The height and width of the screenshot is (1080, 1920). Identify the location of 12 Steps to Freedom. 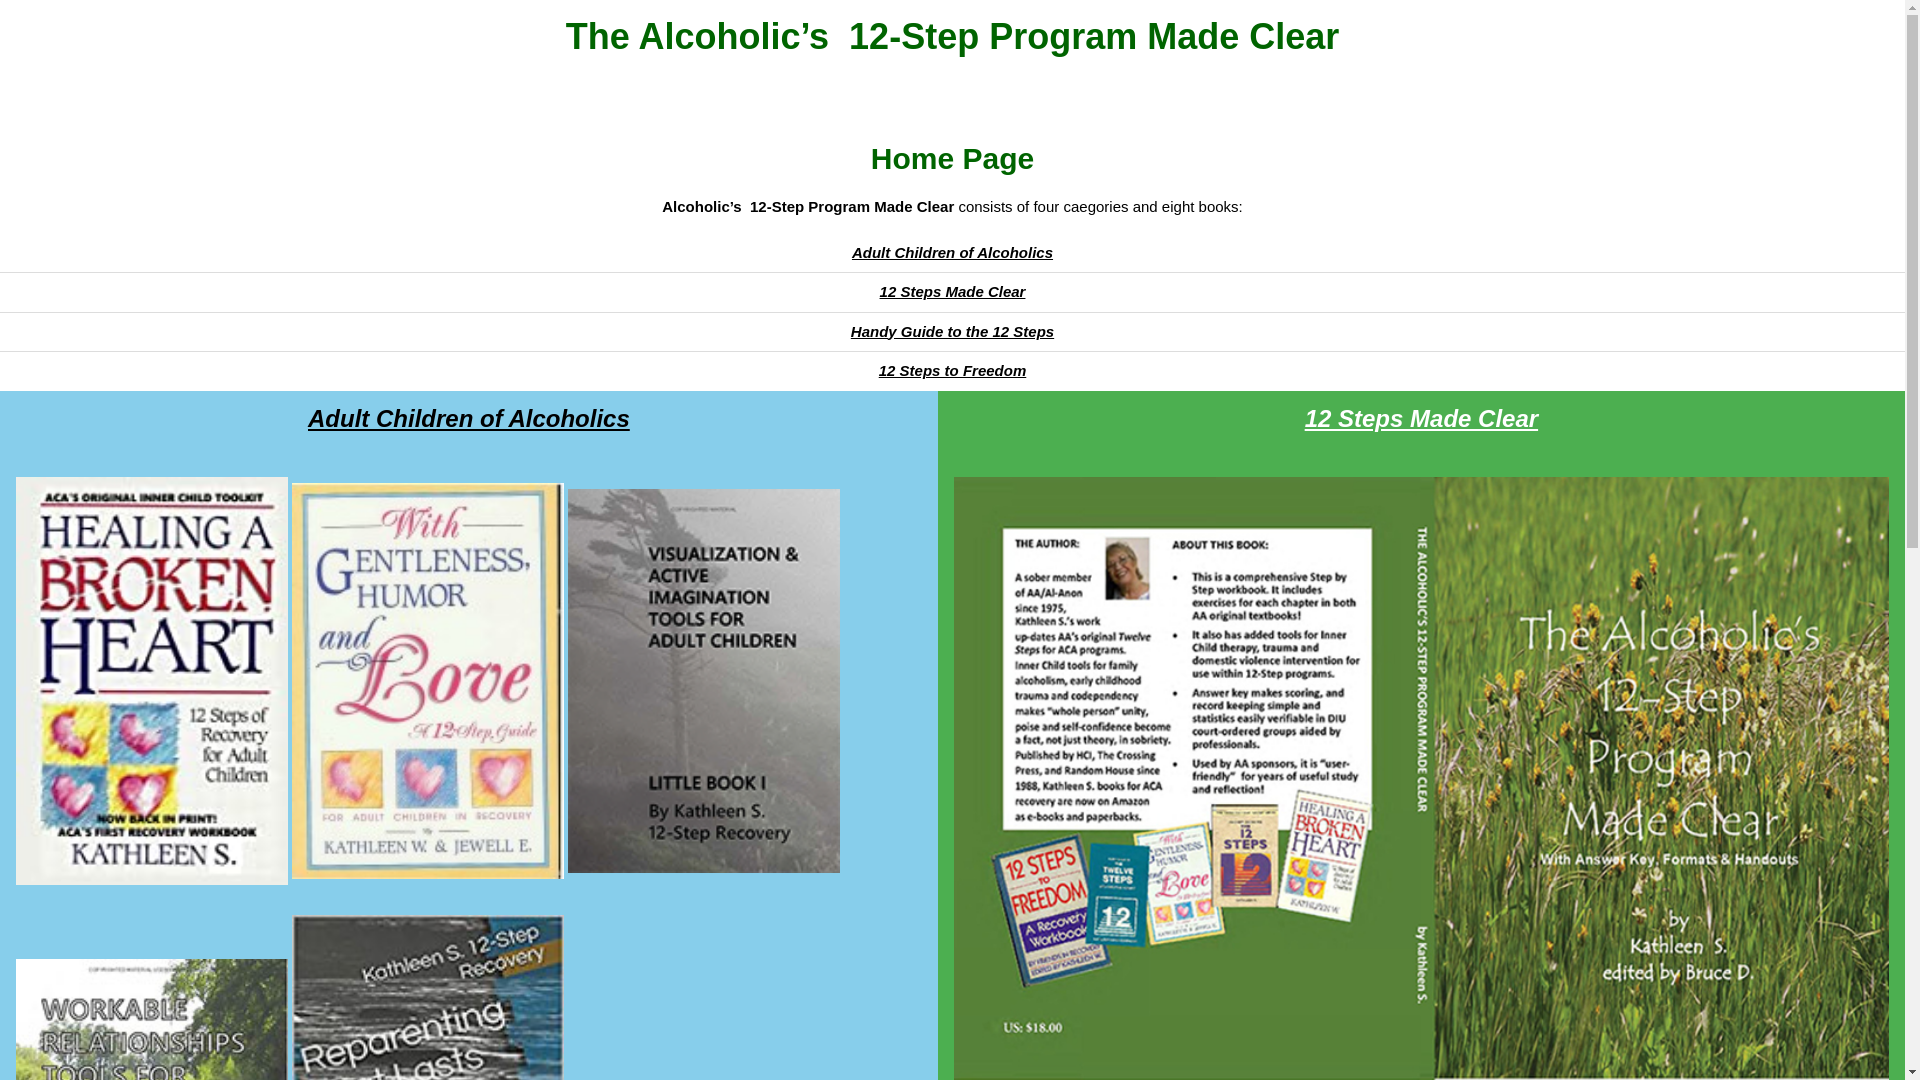
(953, 370).